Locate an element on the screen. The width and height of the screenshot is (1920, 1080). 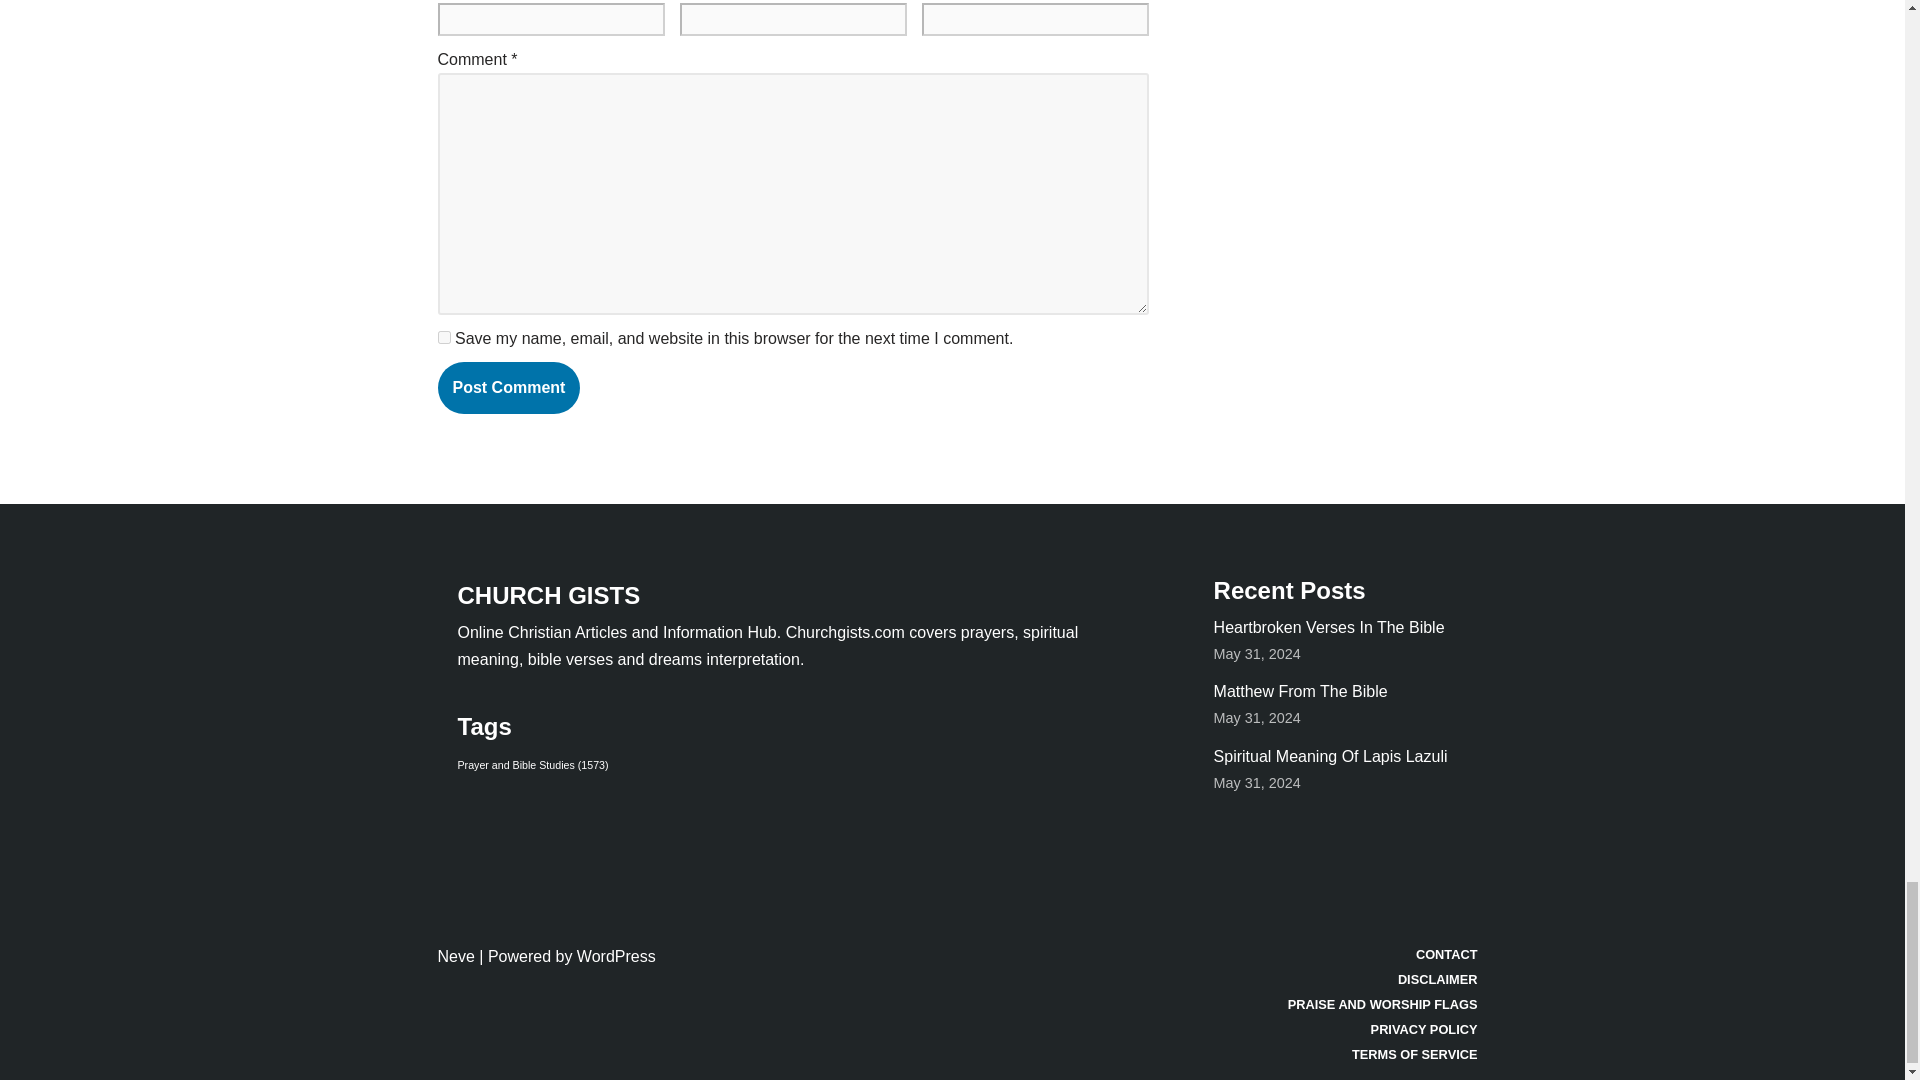
Heartbroken Verses In The Bible is located at coordinates (1329, 627).